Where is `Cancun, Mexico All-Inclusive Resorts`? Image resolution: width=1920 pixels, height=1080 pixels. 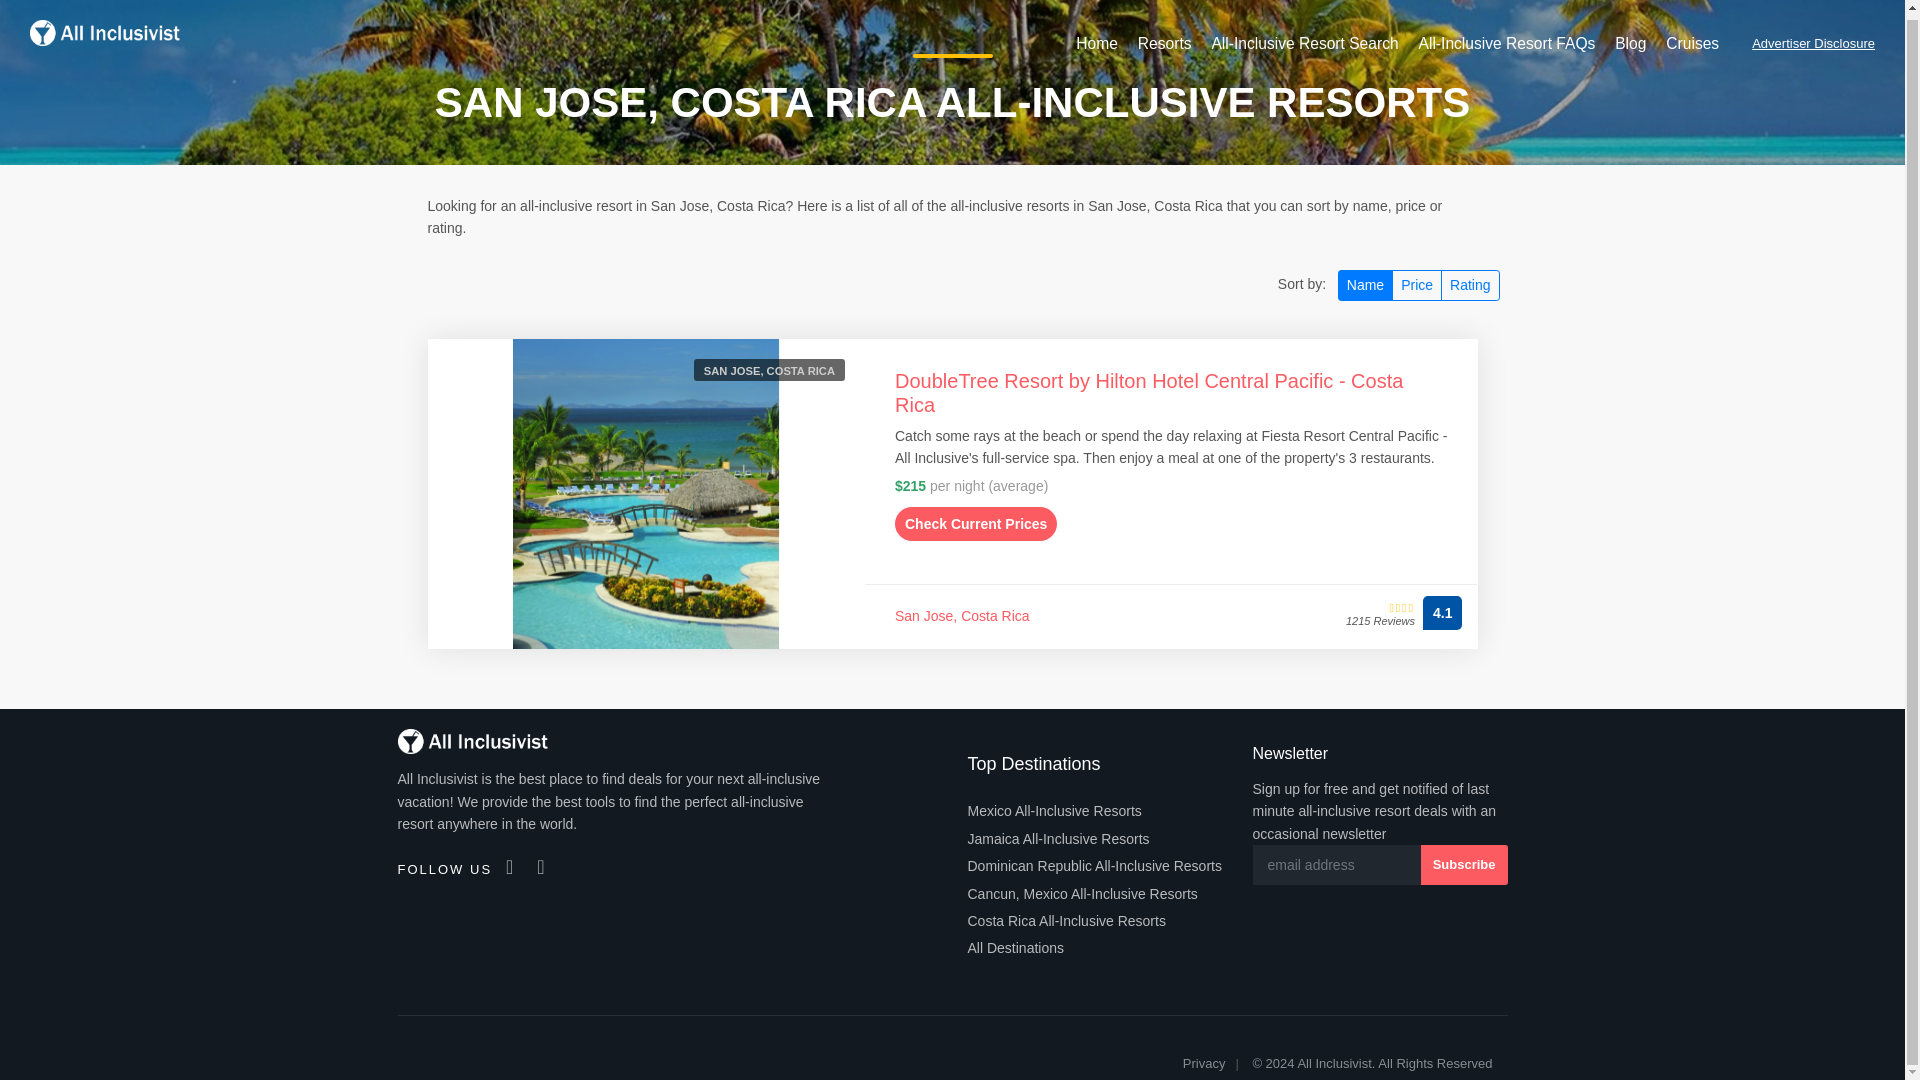 Cancun, Mexico All-Inclusive Resorts is located at coordinates (1082, 894).